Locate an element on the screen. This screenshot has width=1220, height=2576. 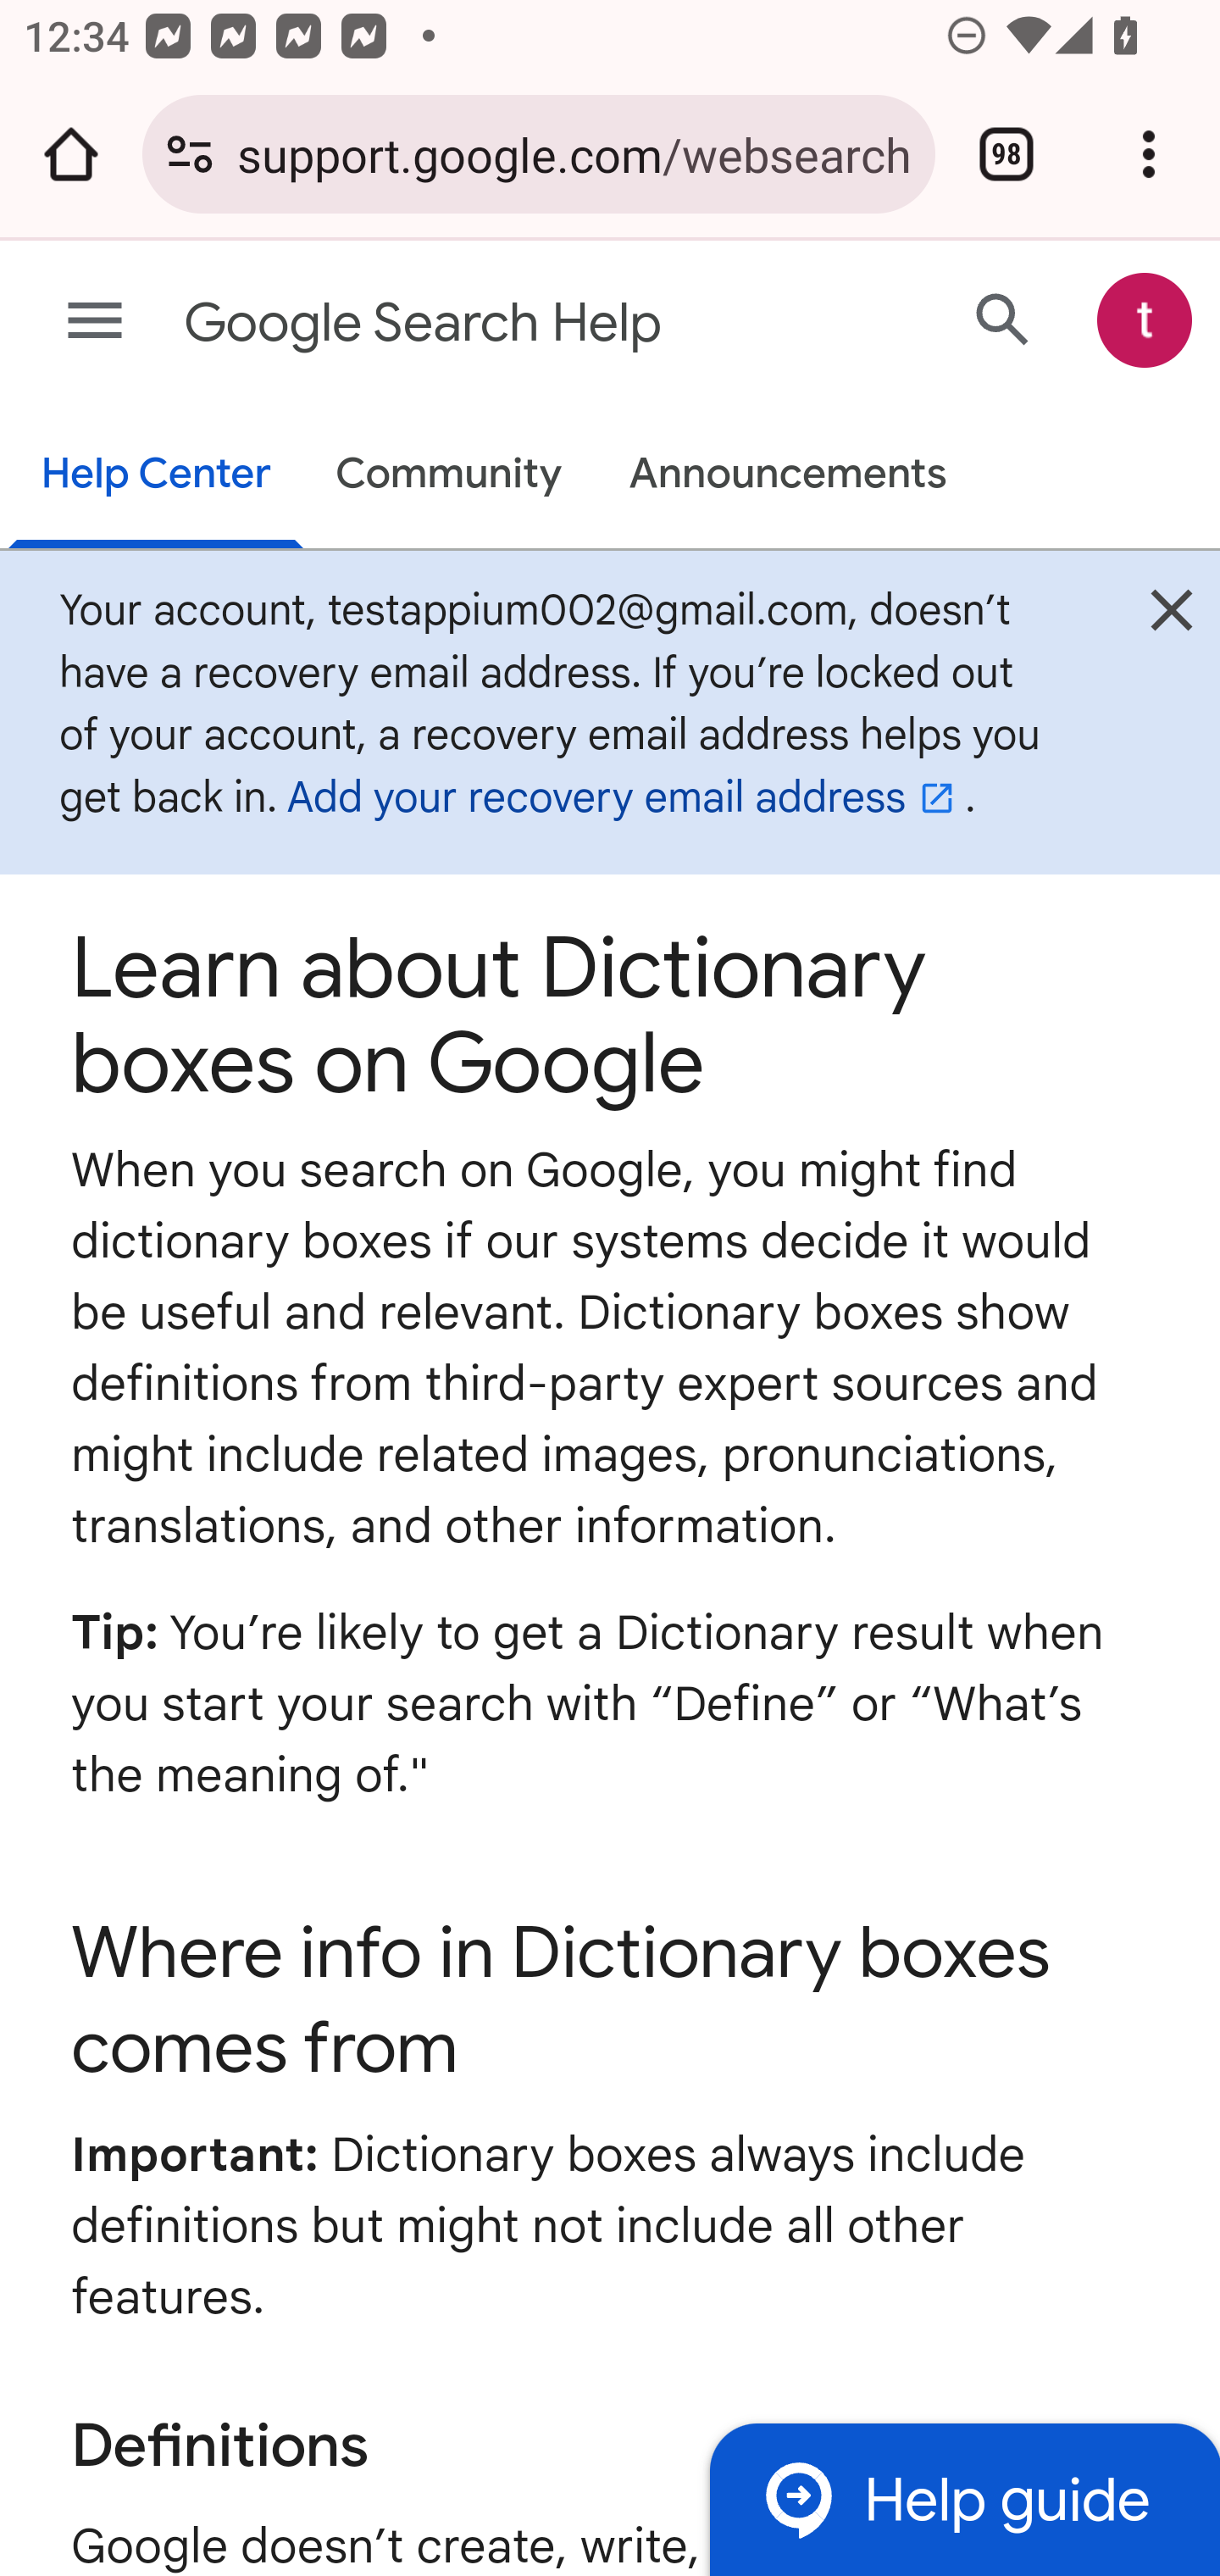
Announcements is located at coordinates (788, 476).